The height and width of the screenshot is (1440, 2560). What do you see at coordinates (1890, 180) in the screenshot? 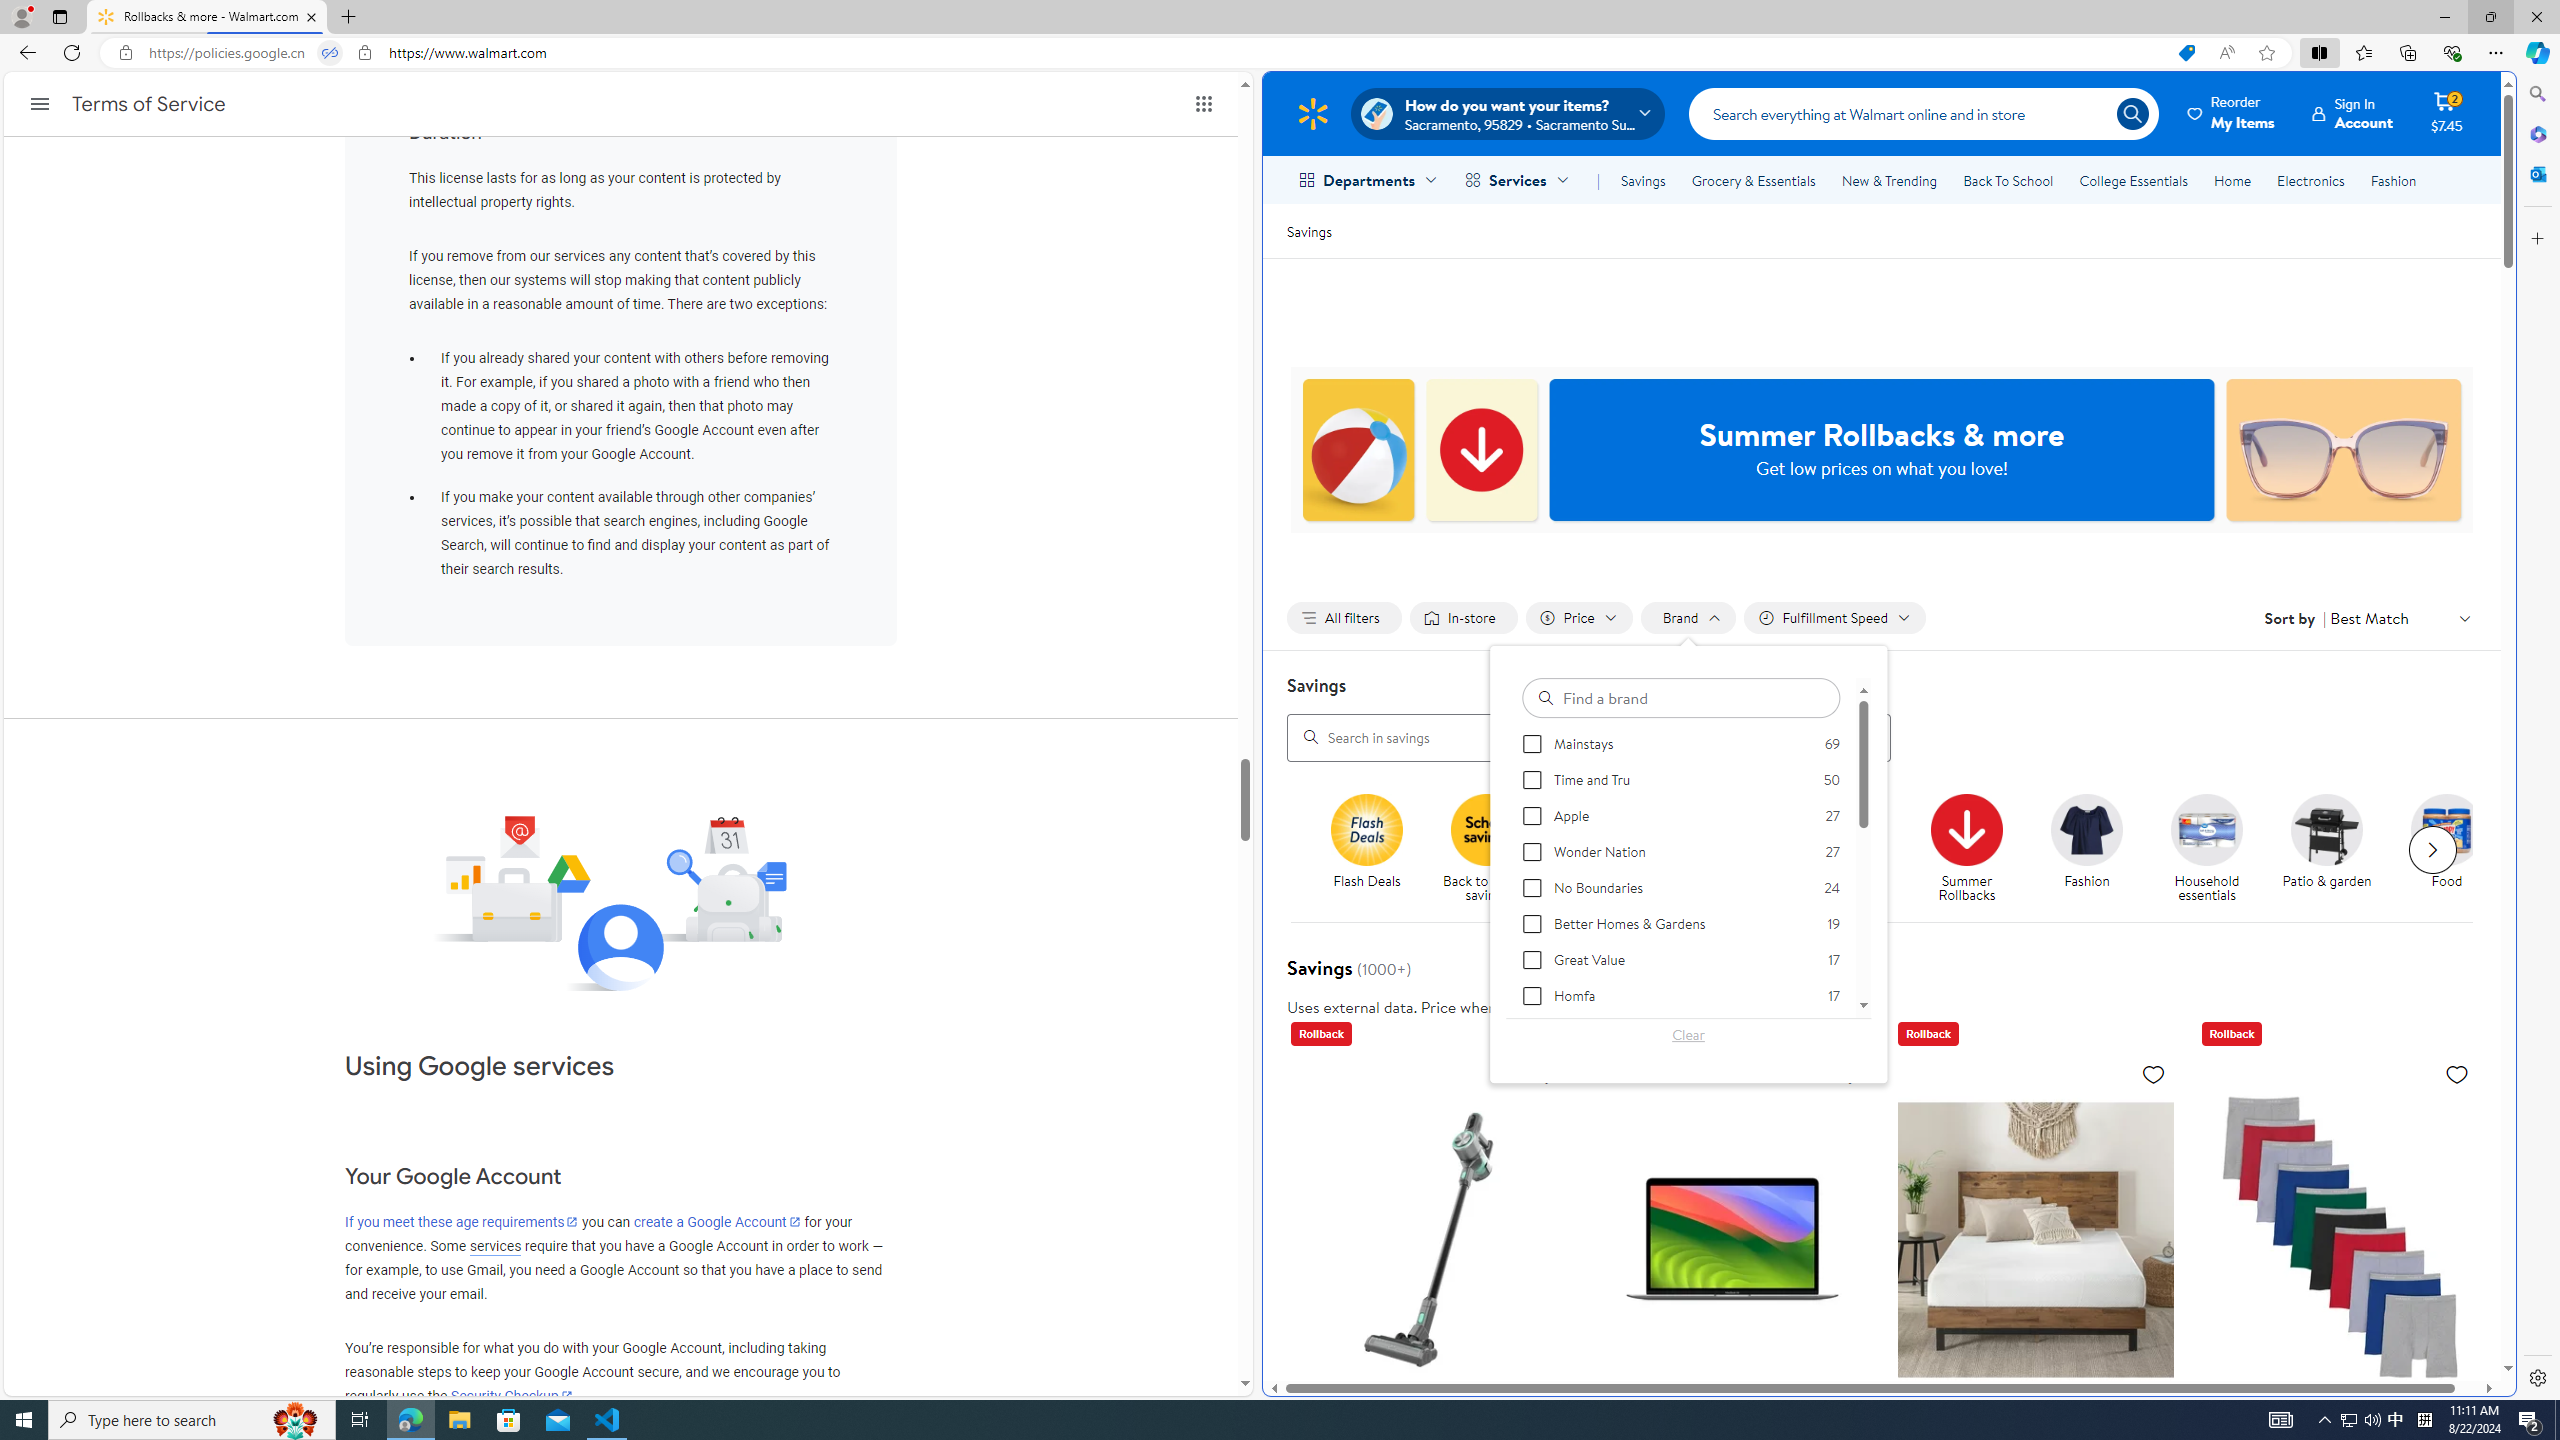
I see `New & Trending` at bounding box center [1890, 180].